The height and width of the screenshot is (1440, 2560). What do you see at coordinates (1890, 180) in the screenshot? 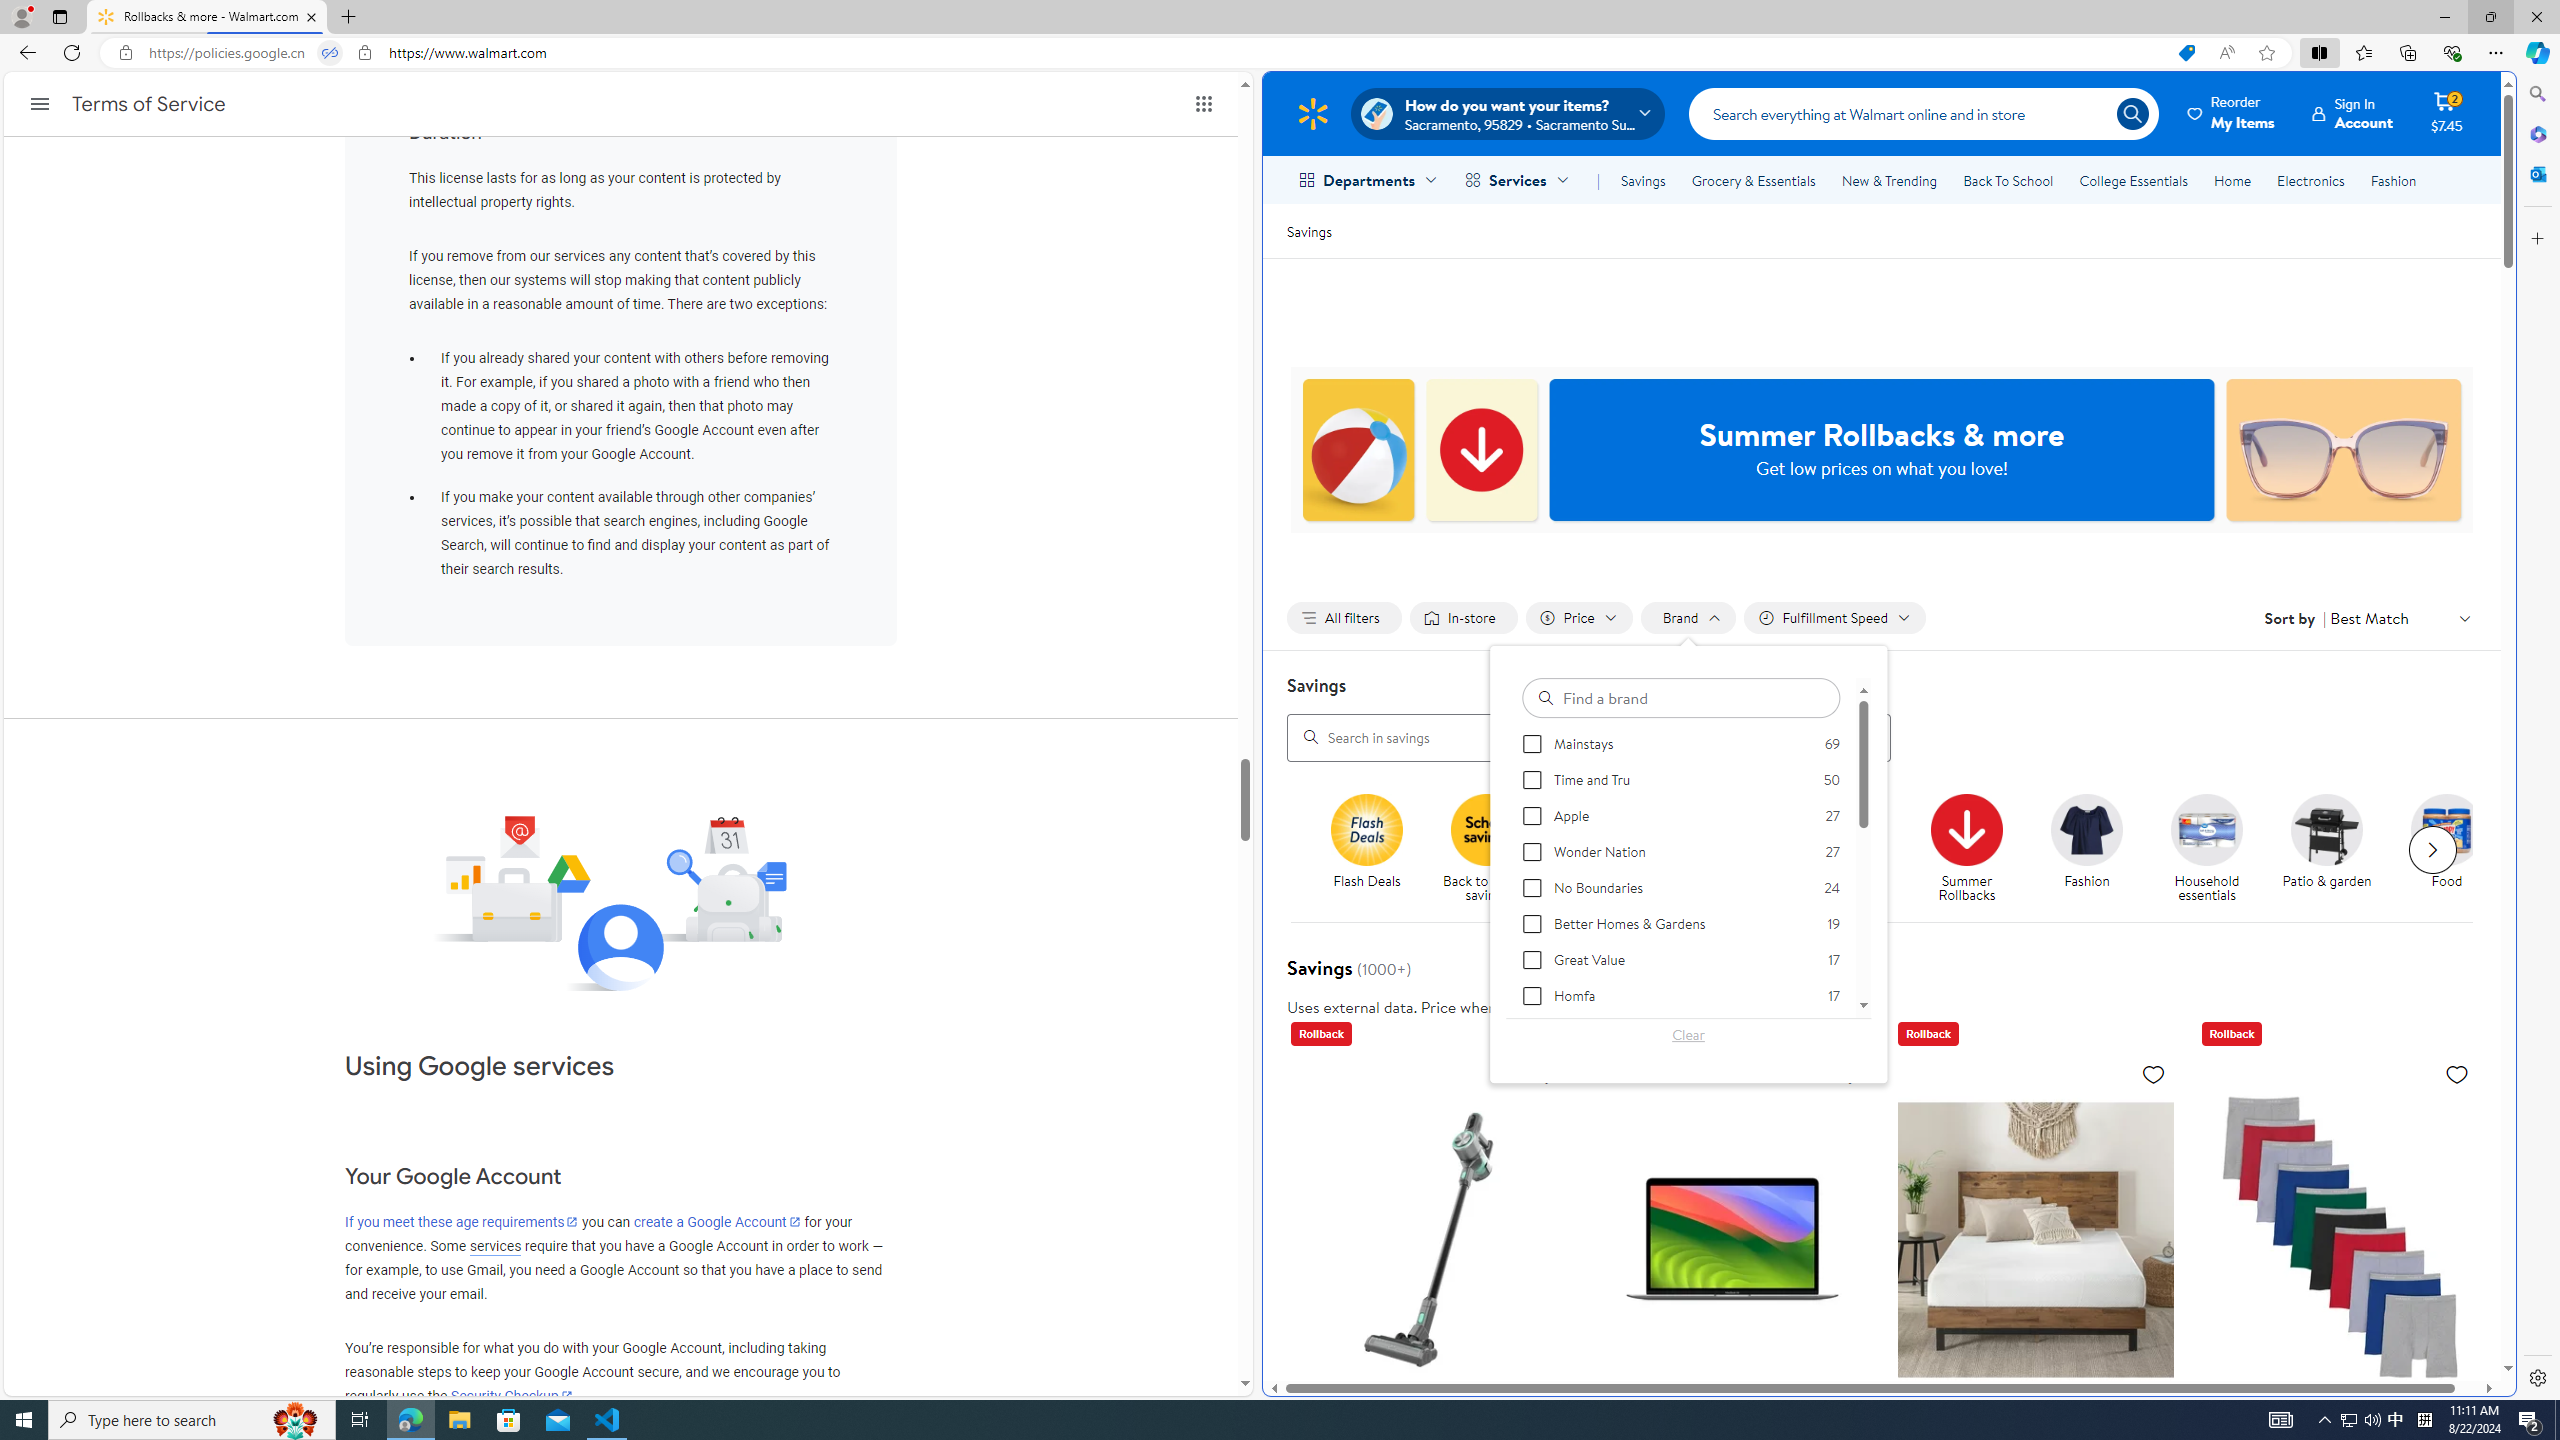
I see `New & Trending` at bounding box center [1890, 180].